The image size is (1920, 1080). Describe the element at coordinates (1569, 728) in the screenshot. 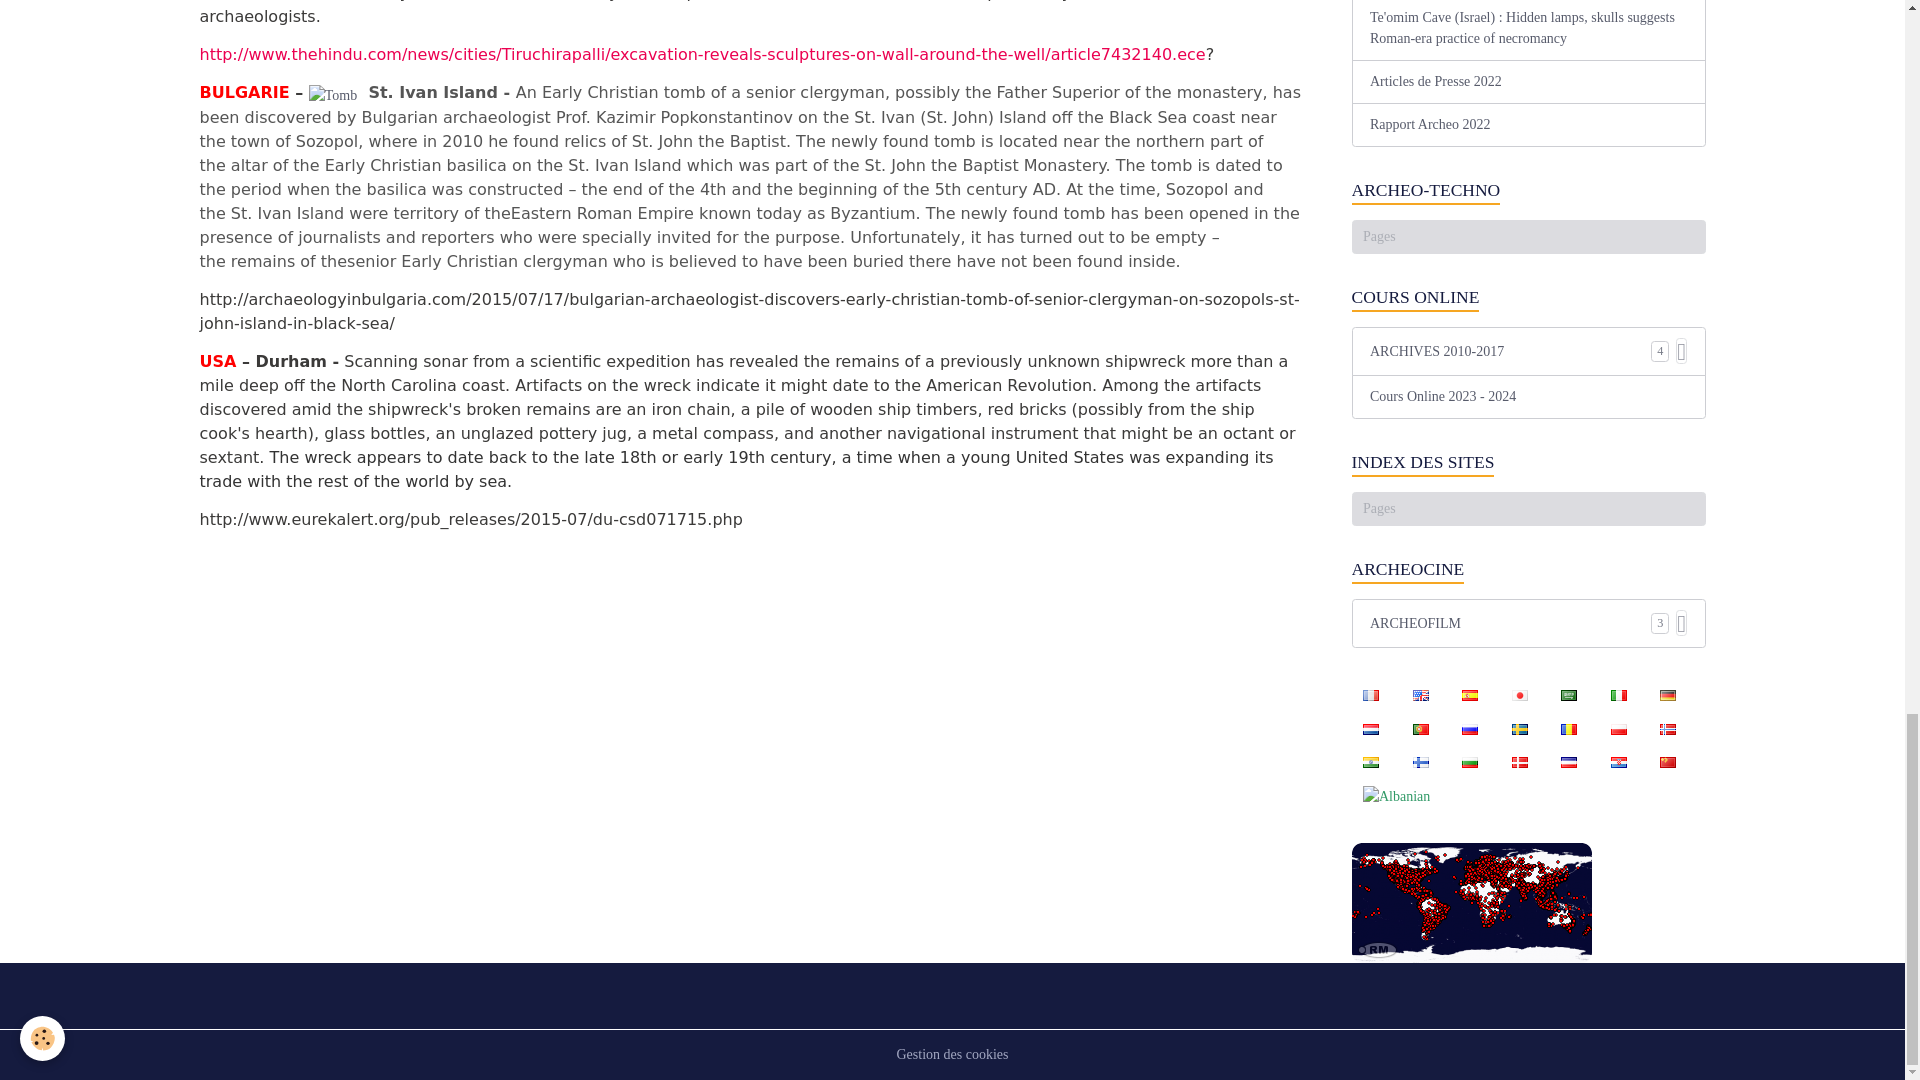

I see `Romanian` at that location.